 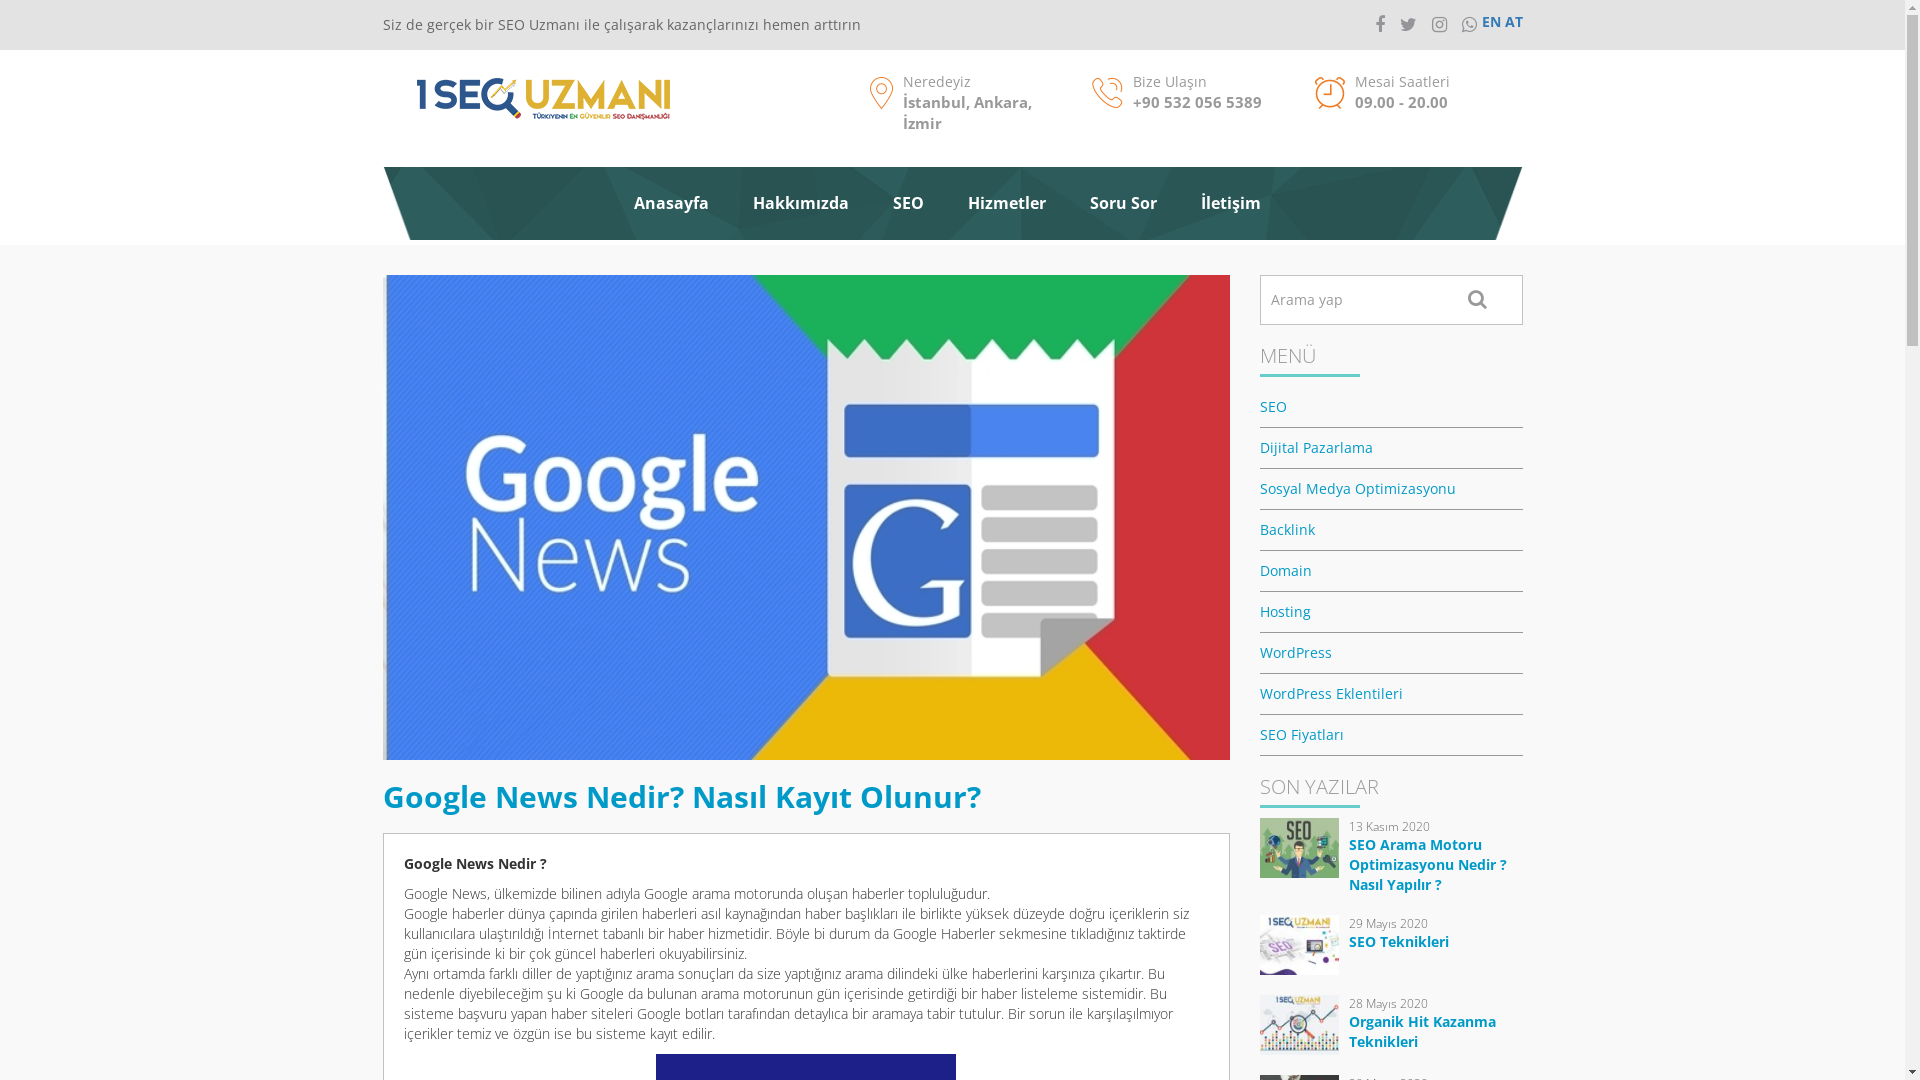 I want to click on Instagram, so click(x=1440, y=24).